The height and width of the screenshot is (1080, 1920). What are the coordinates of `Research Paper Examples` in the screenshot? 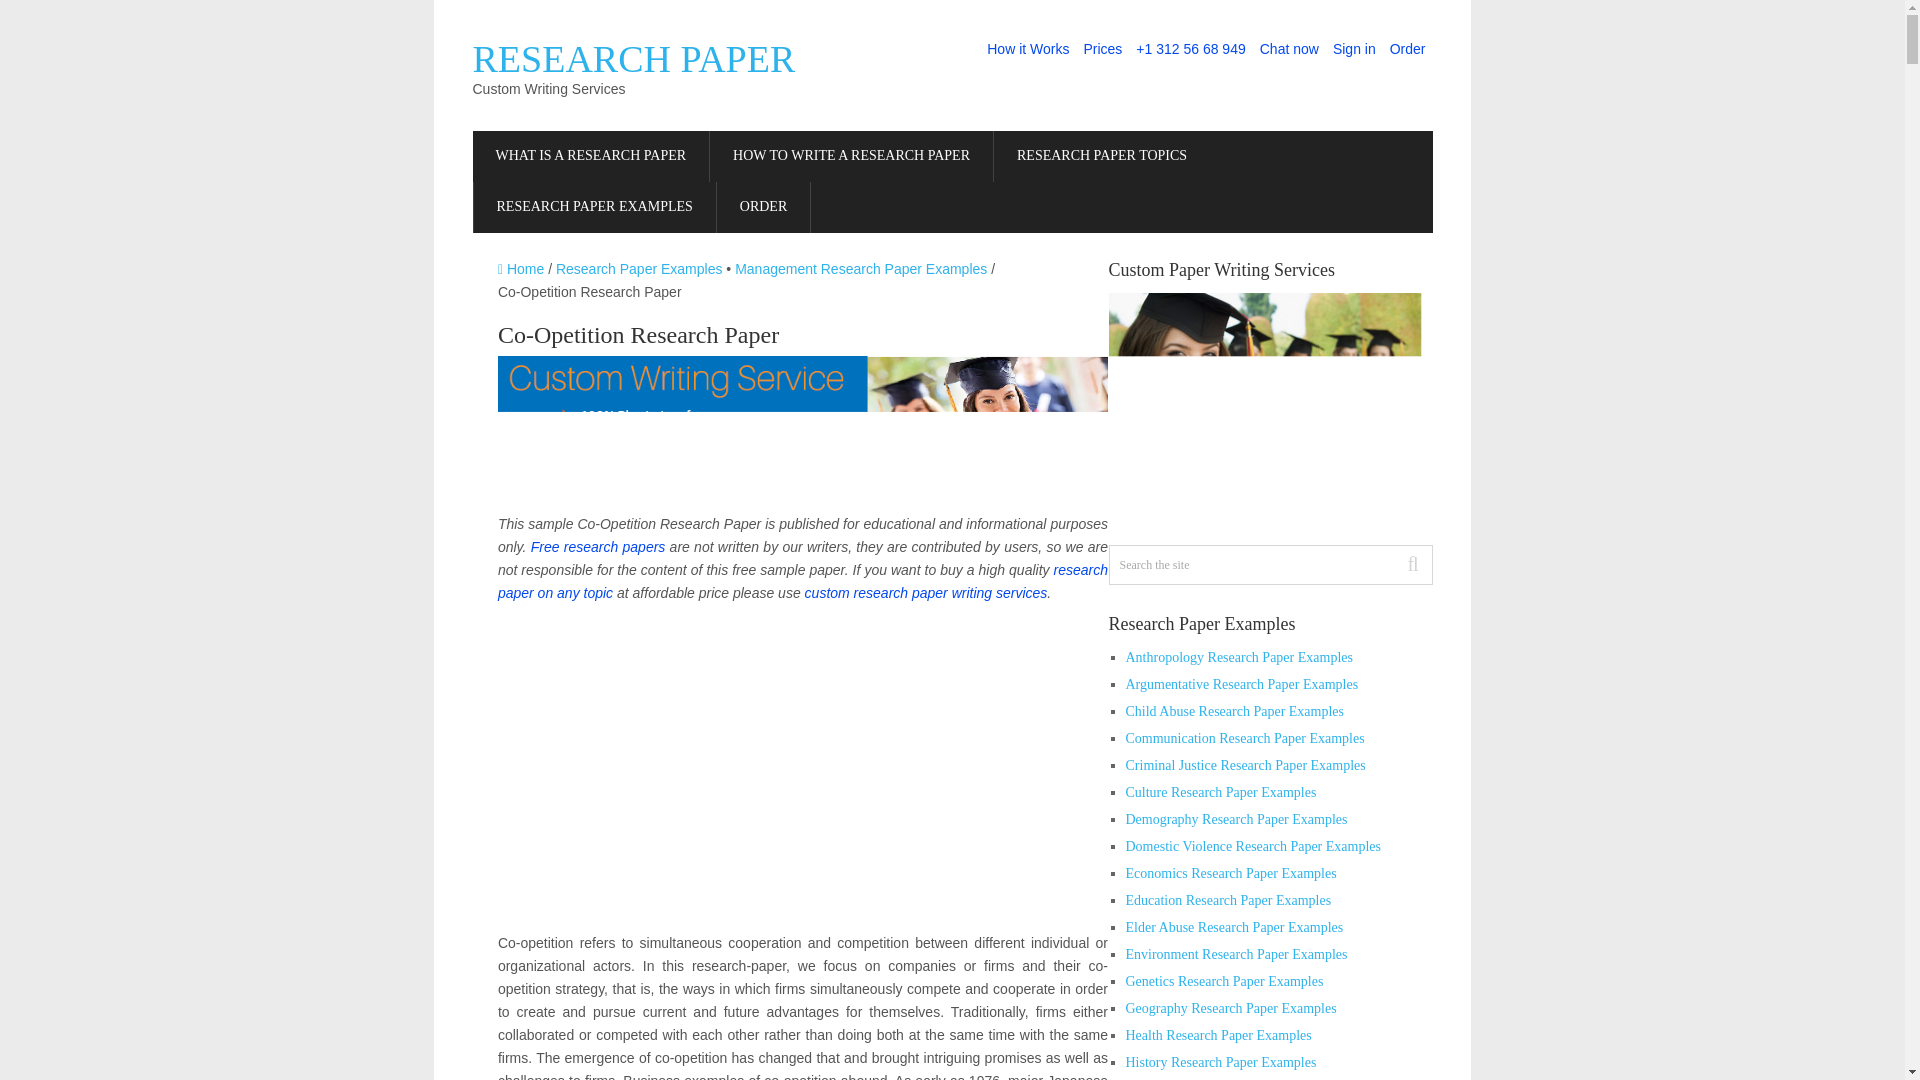 It's located at (640, 268).